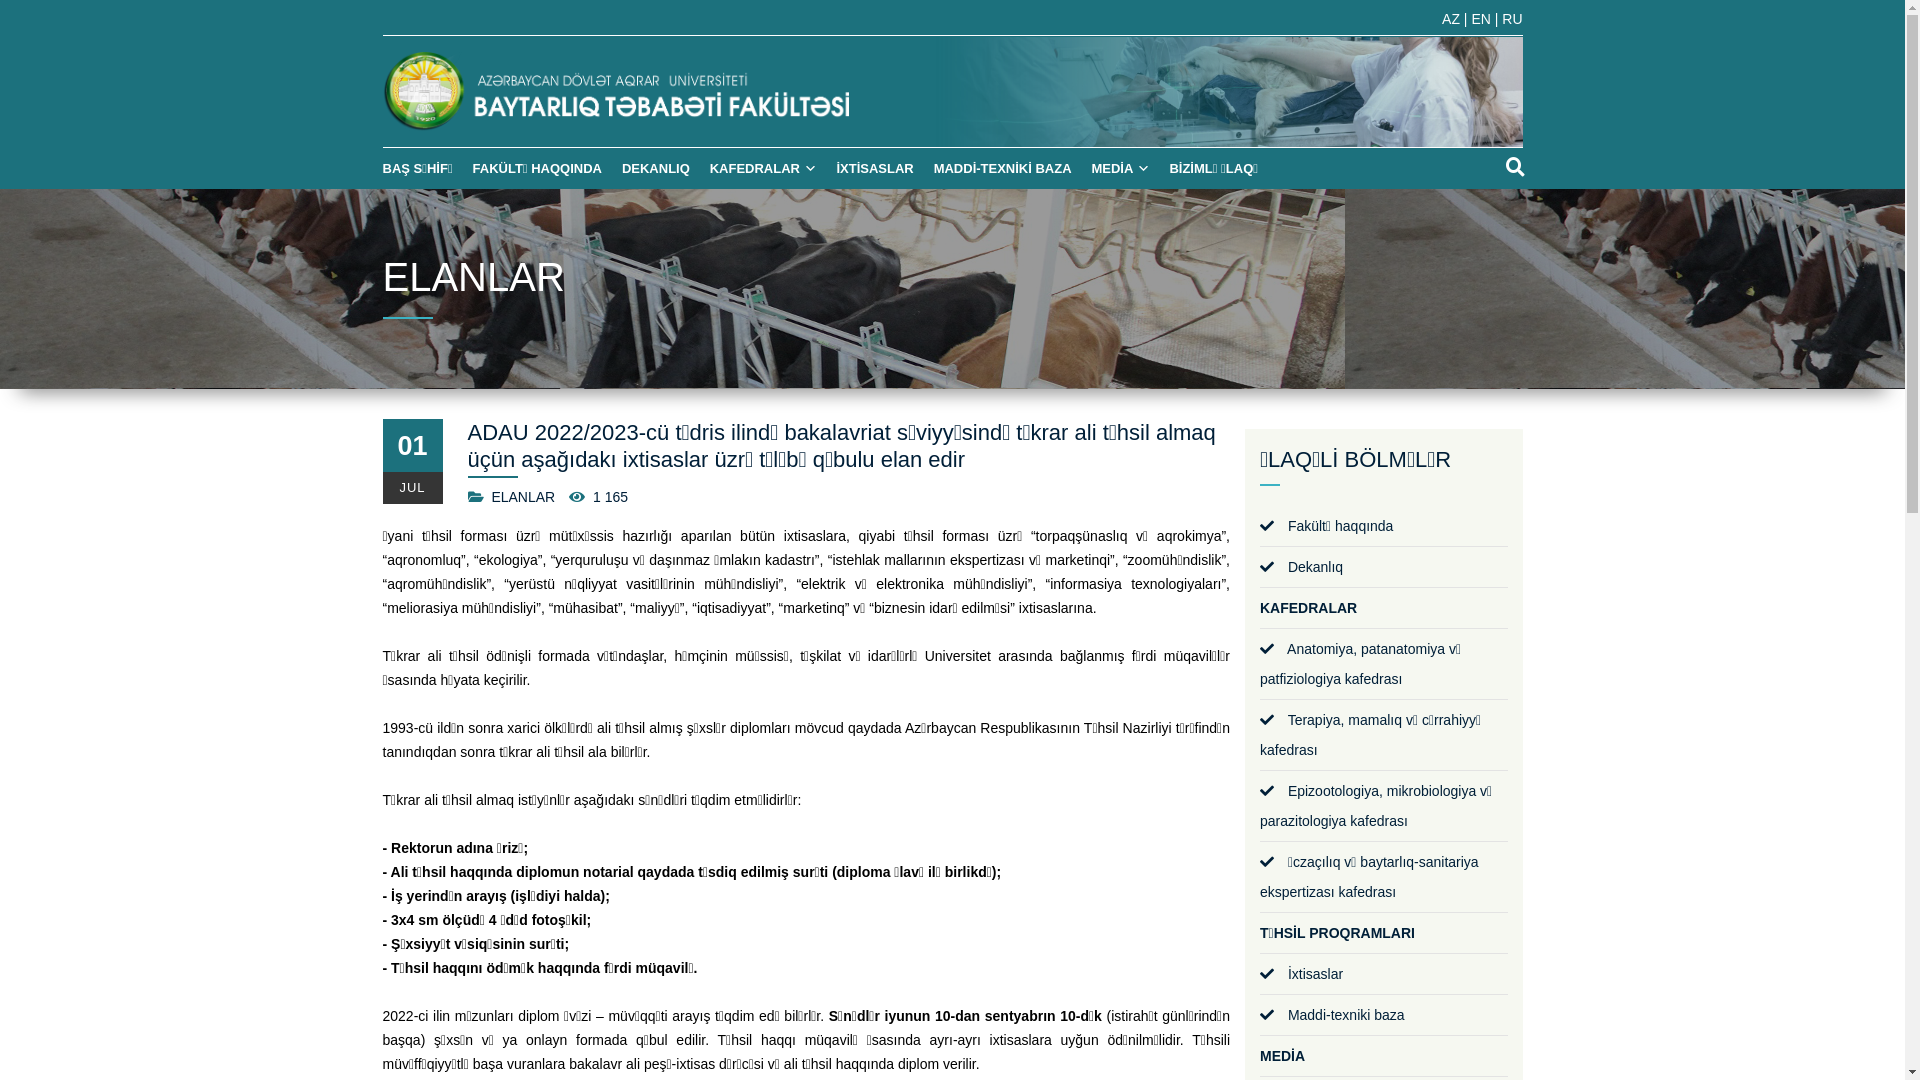 The height and width of the screenshot is (1080, 1920). I want to click on DEKANLIQ, so click(651, 189).